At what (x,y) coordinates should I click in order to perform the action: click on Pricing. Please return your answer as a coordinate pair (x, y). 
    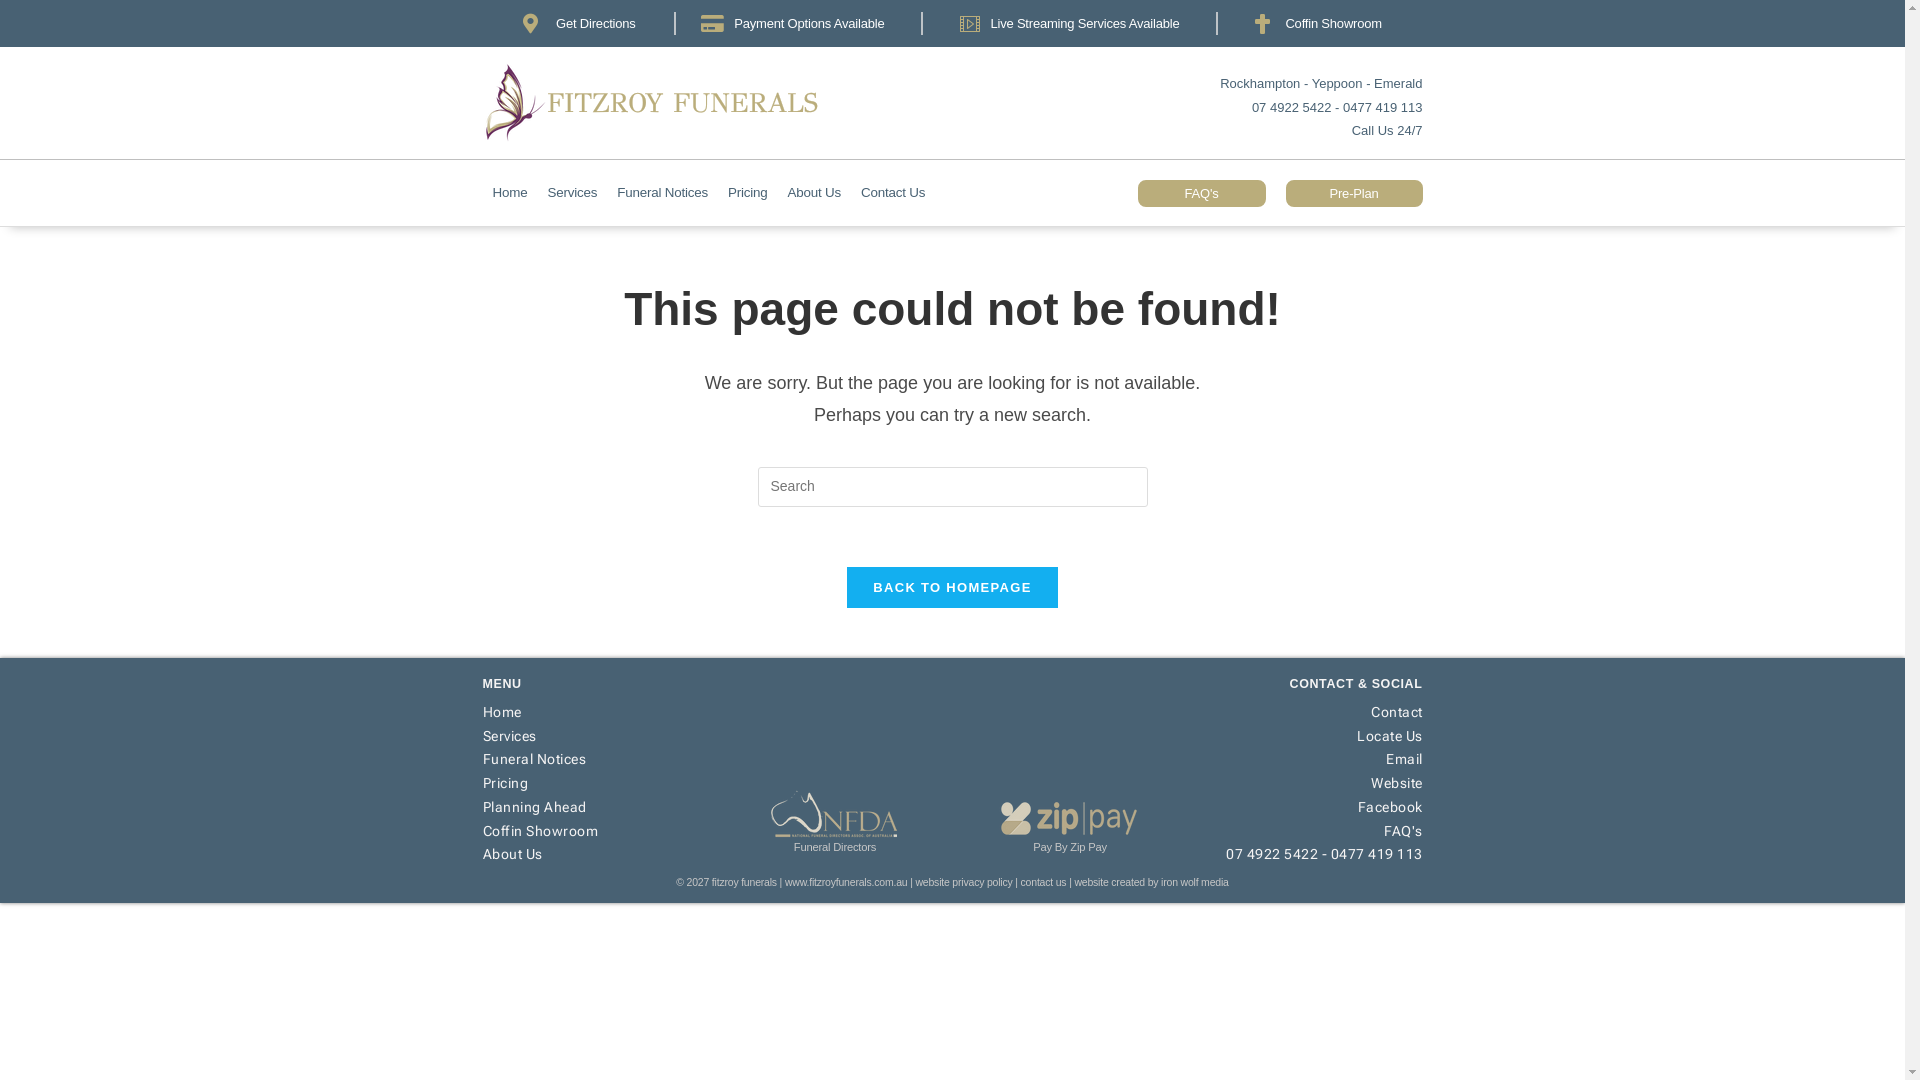
    Looking at the image, I should click on (748, 193).